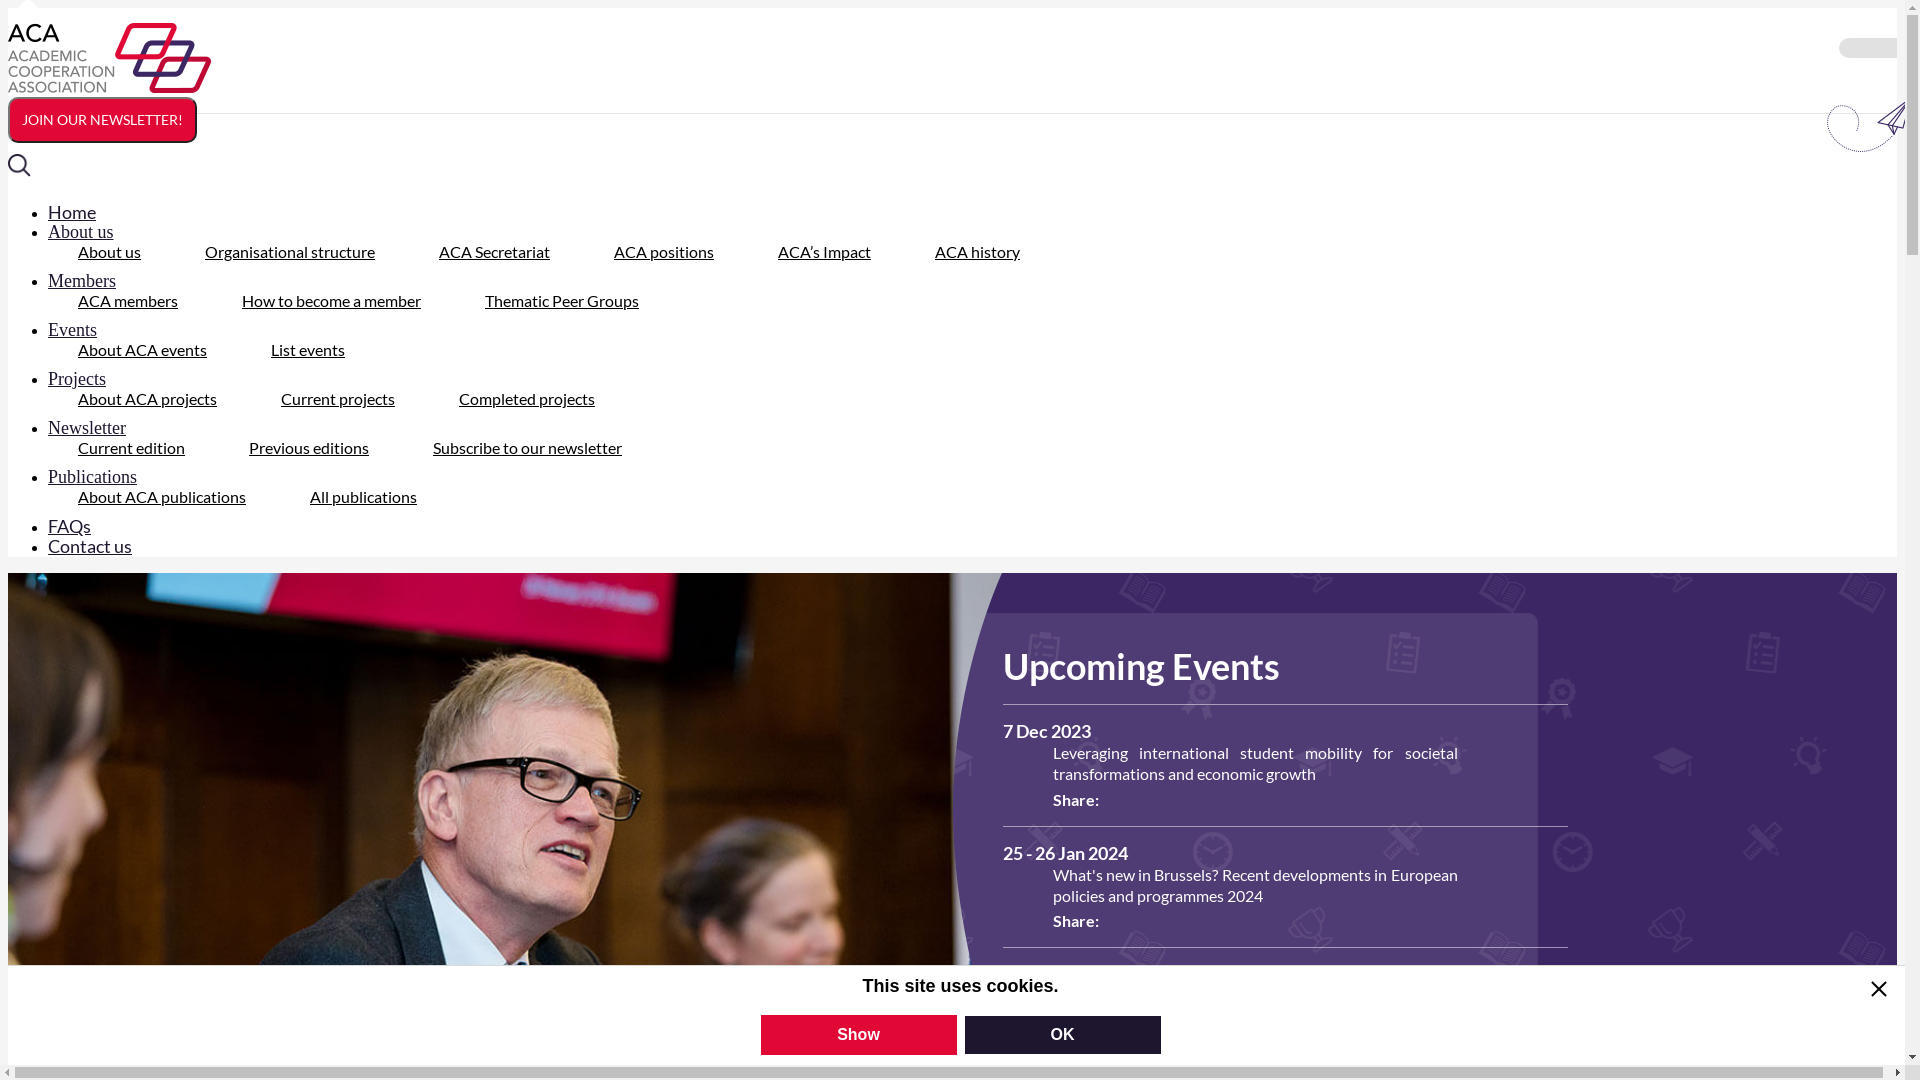 The width and height of the screenshot is (1920, 1080). Describe the element at coordinates (132, 448) in the screenshot. I see `Current edition` at that location.